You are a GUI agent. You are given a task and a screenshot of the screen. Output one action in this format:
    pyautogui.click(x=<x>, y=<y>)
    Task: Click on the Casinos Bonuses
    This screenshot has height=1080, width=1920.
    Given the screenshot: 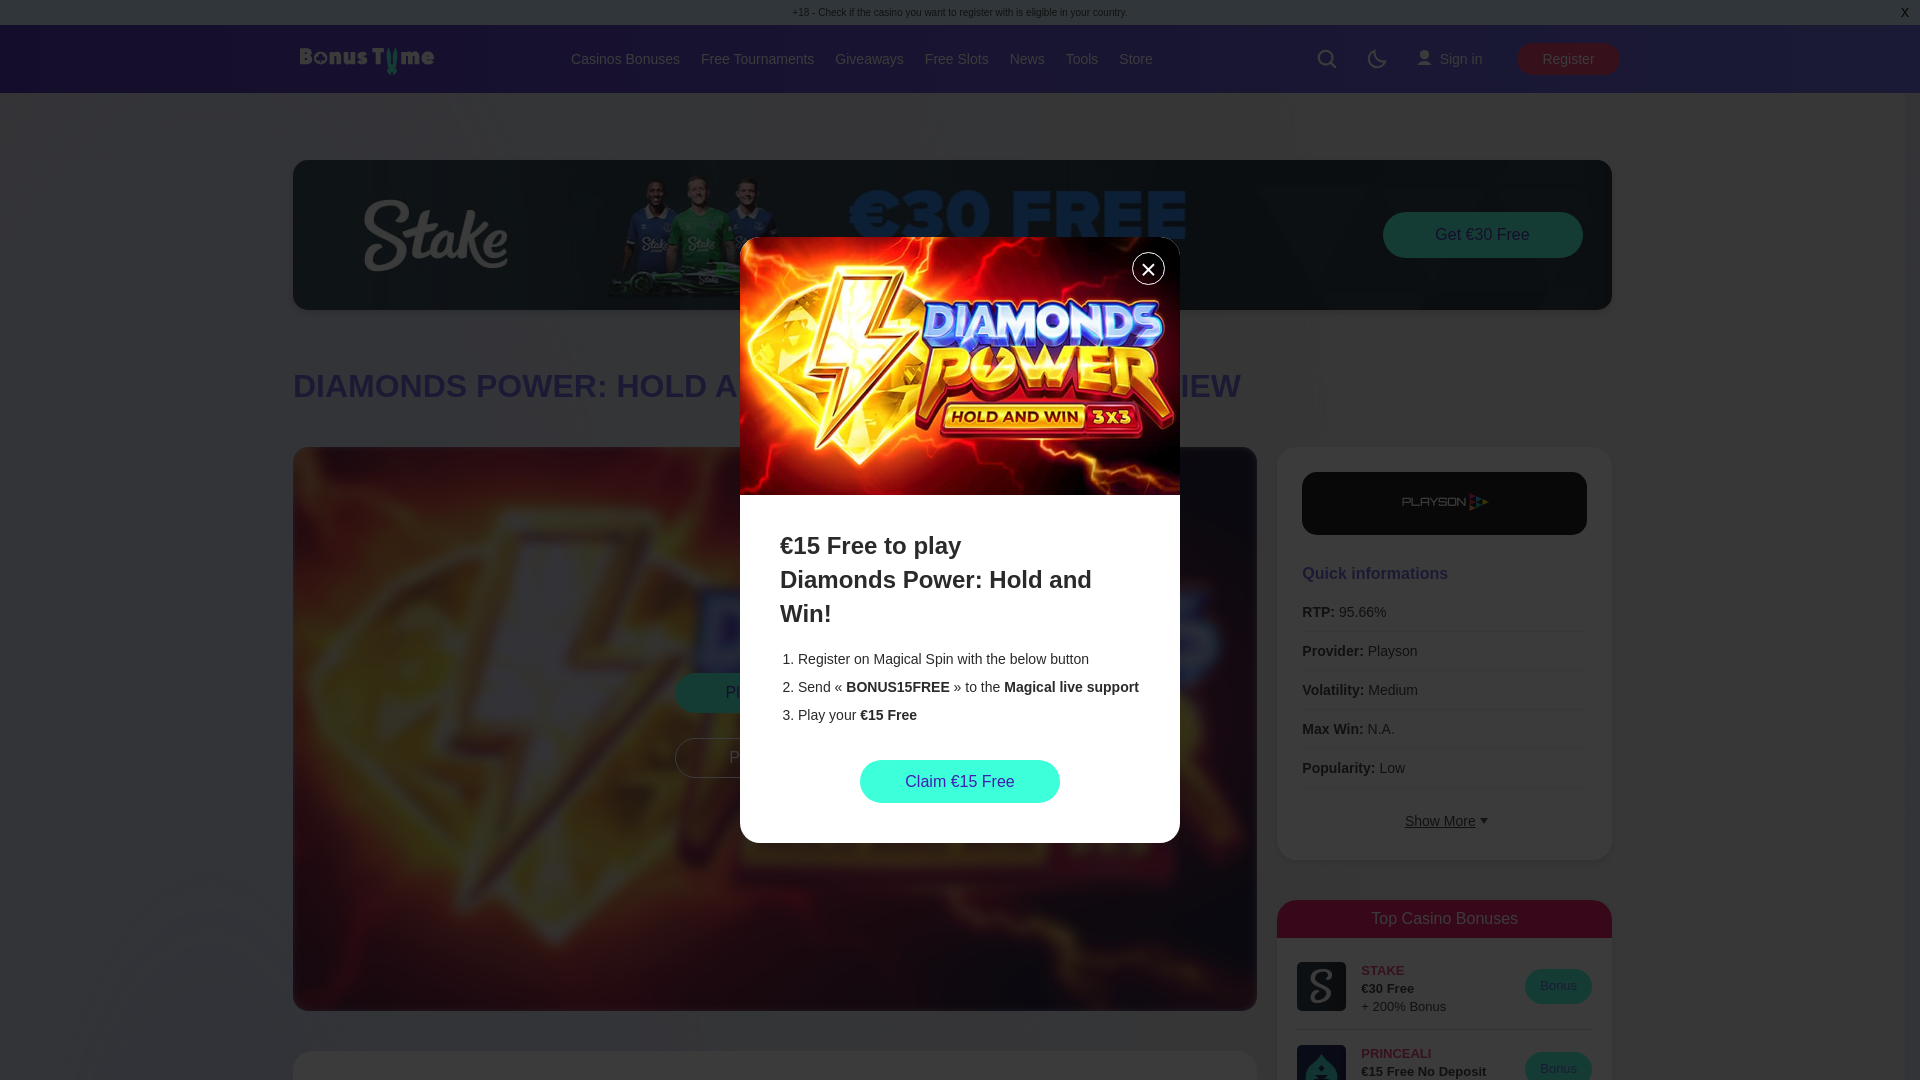 What is the action you would take?
    pyautogui.click(x=624, y=58)
    